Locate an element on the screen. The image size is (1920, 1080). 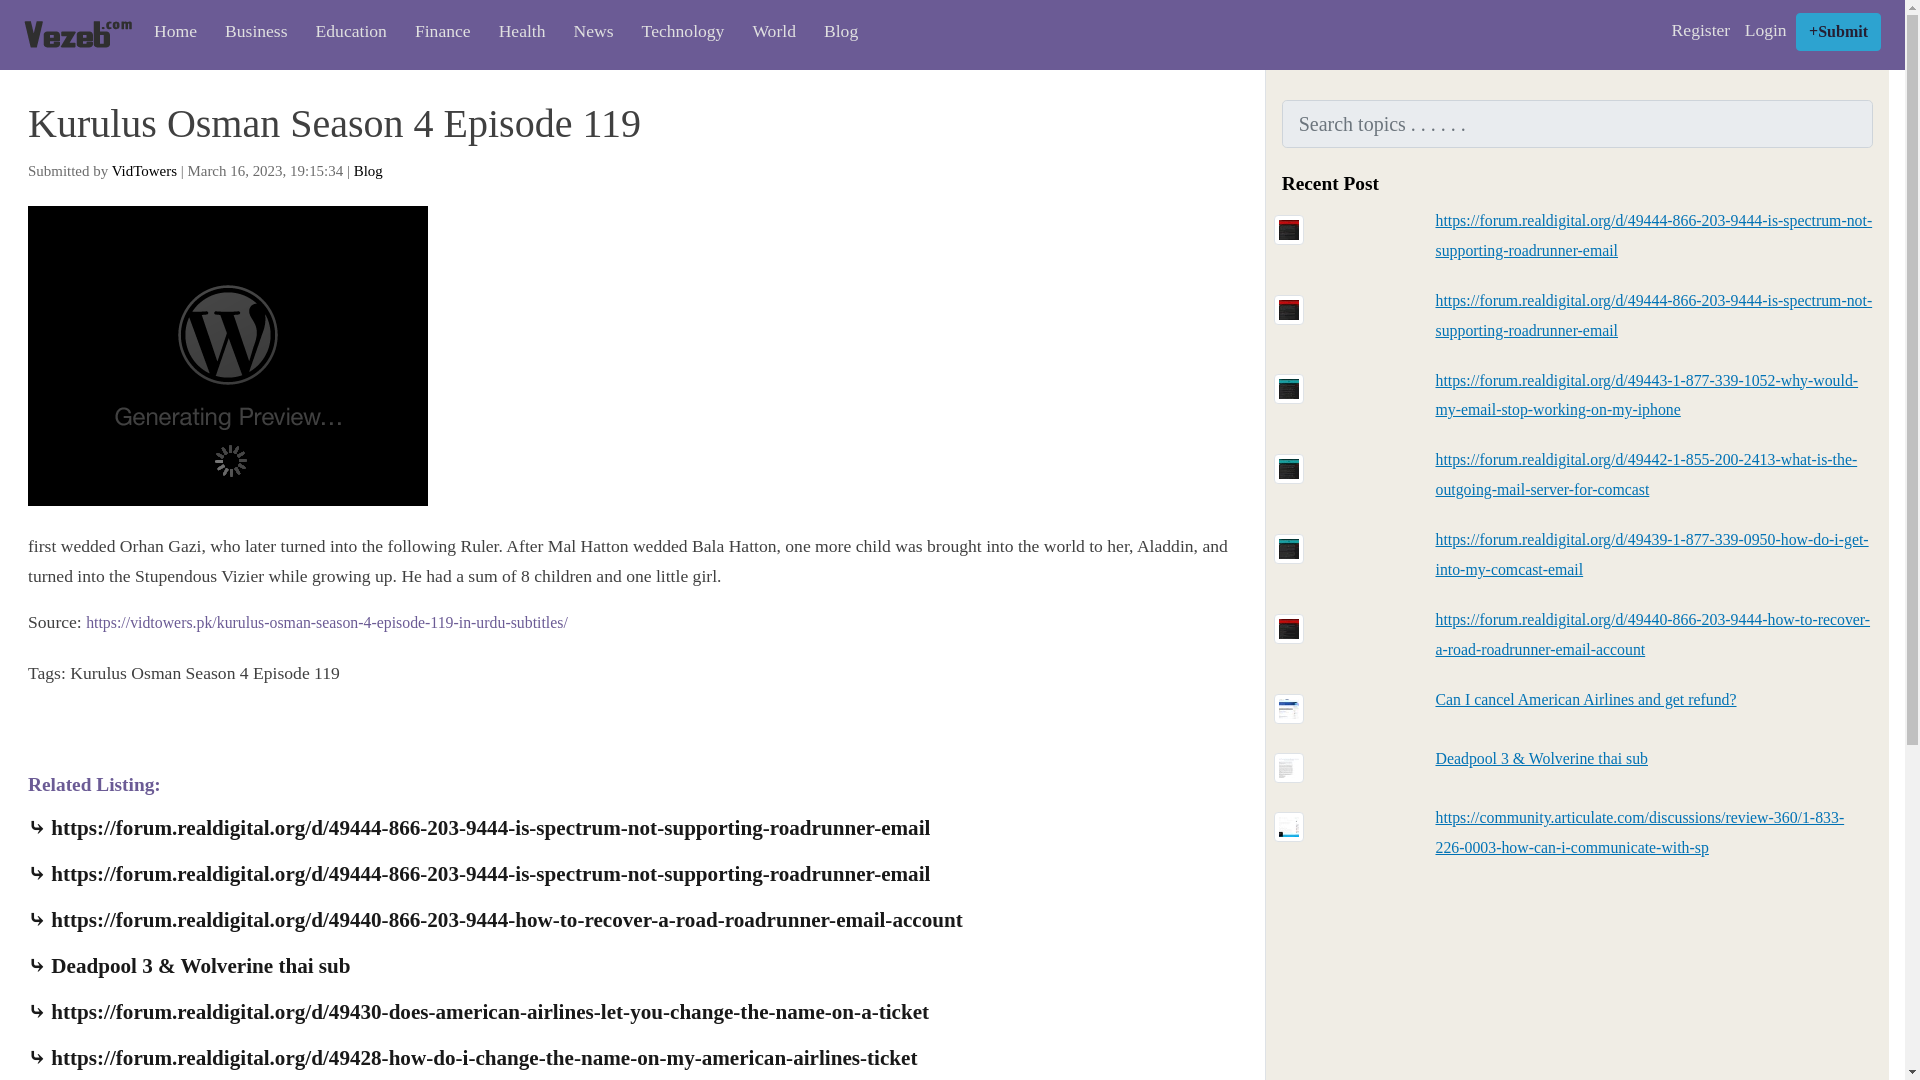
Blog is located at coordinates (368, 171).